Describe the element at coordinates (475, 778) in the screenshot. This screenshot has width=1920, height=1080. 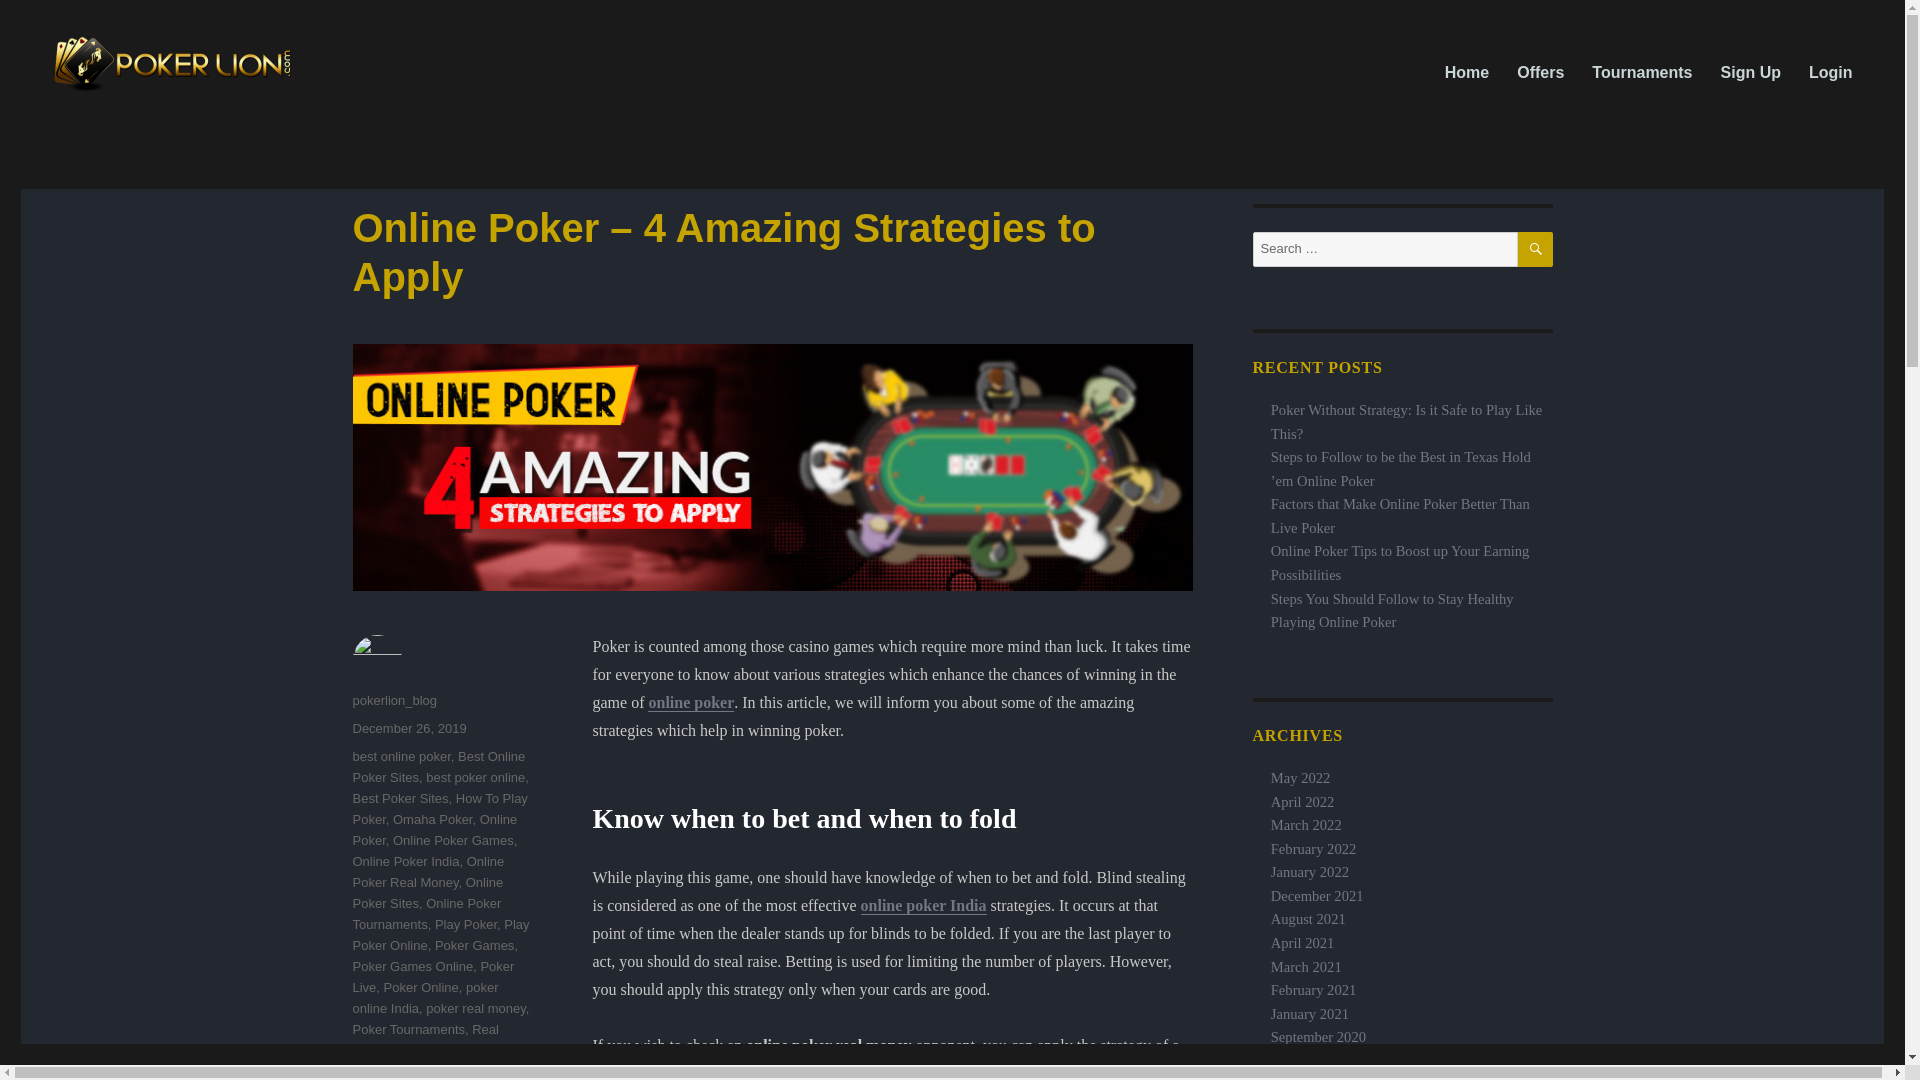
I see `best poker online` at that location.